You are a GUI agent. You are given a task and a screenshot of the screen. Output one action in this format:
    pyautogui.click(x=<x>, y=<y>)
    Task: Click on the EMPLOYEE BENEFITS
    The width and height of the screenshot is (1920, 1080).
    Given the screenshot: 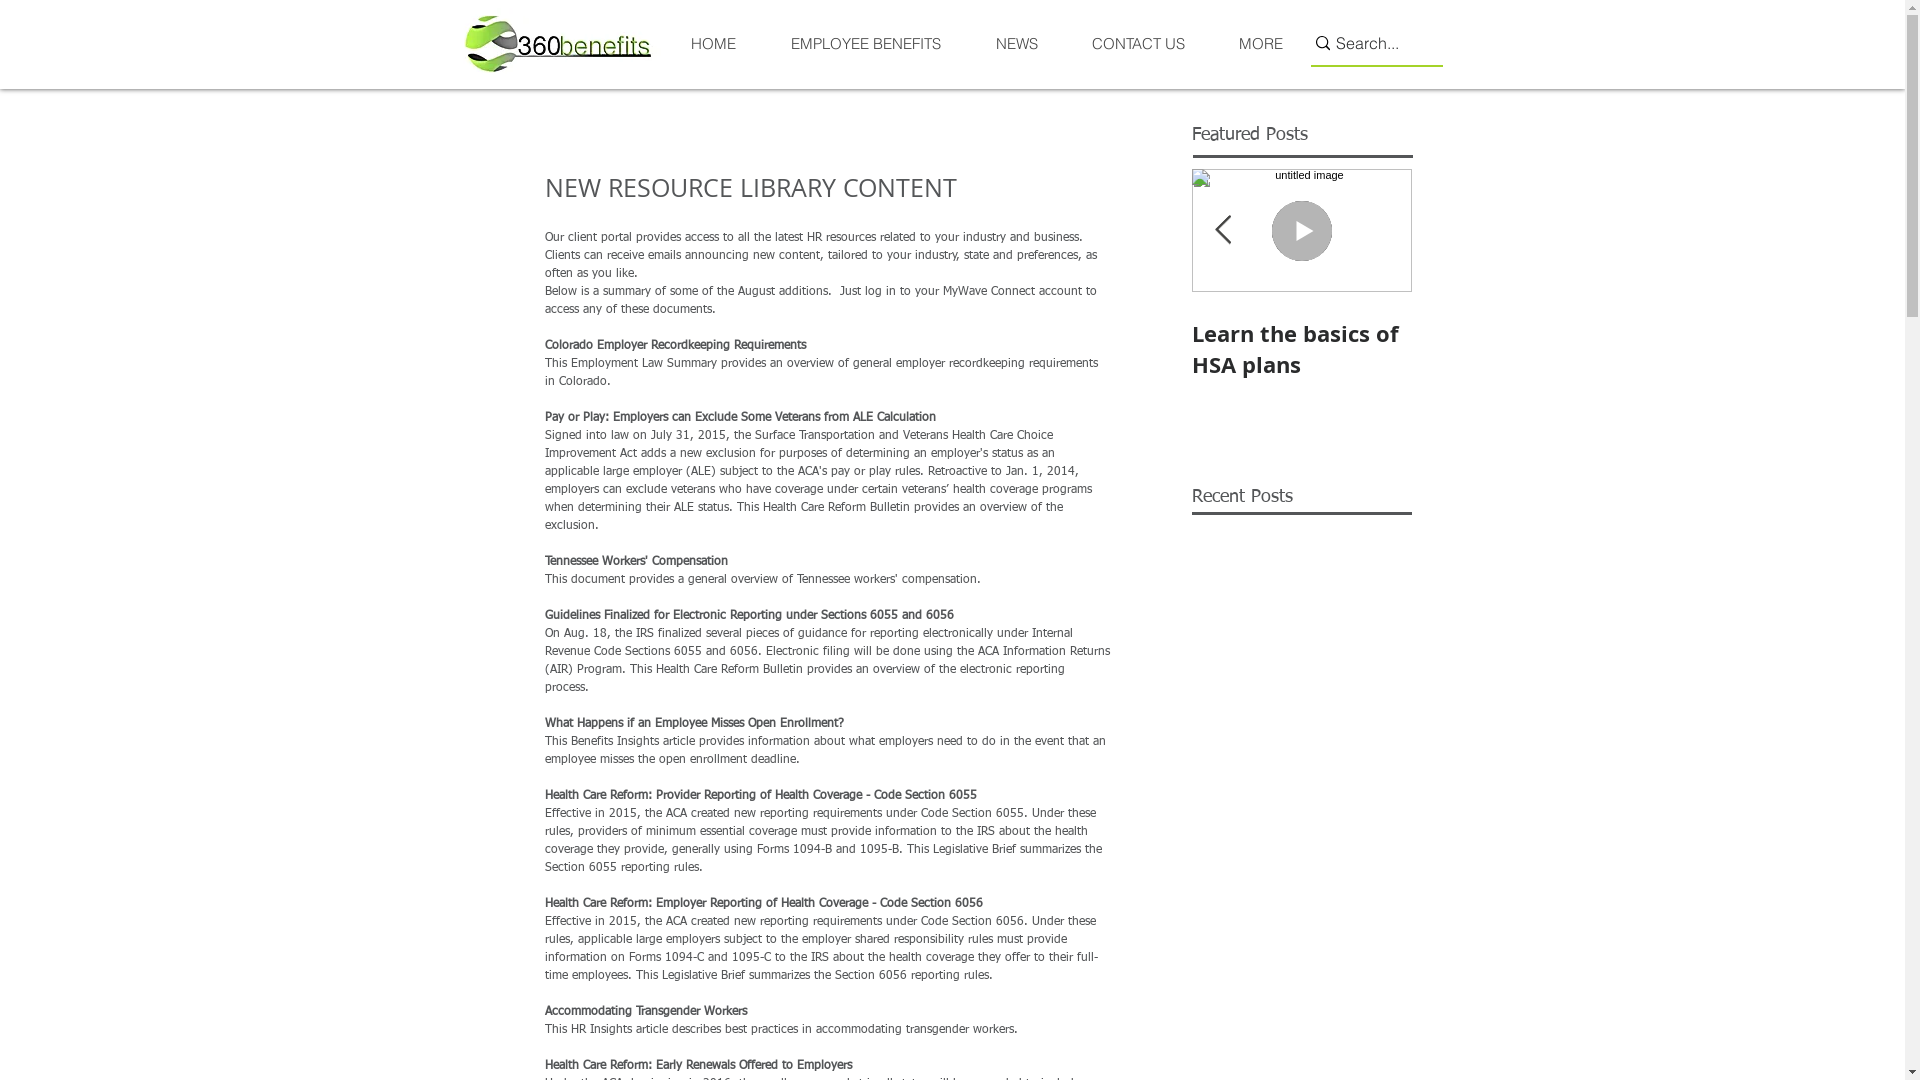 What is the action you would take?
    pyautogui.click(x=864, y=44)
    